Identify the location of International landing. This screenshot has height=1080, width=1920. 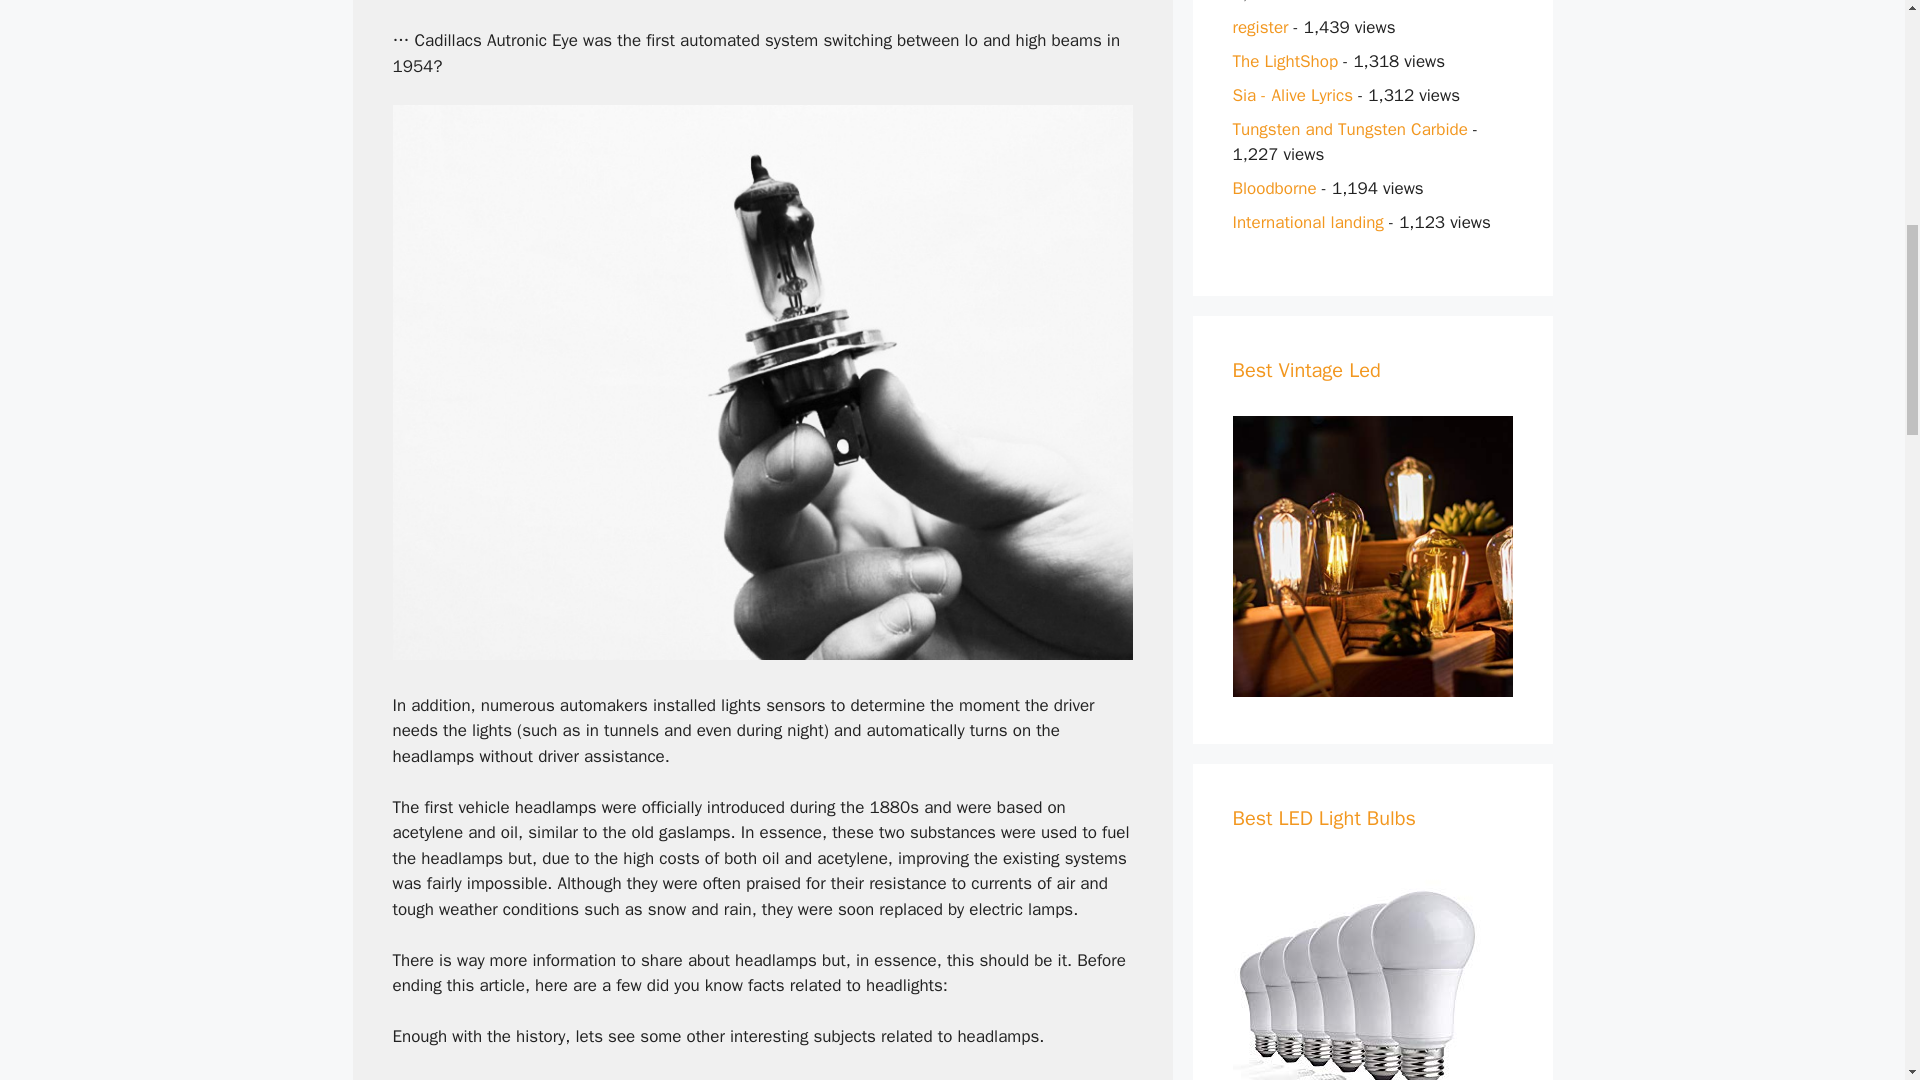
(1307, 222).